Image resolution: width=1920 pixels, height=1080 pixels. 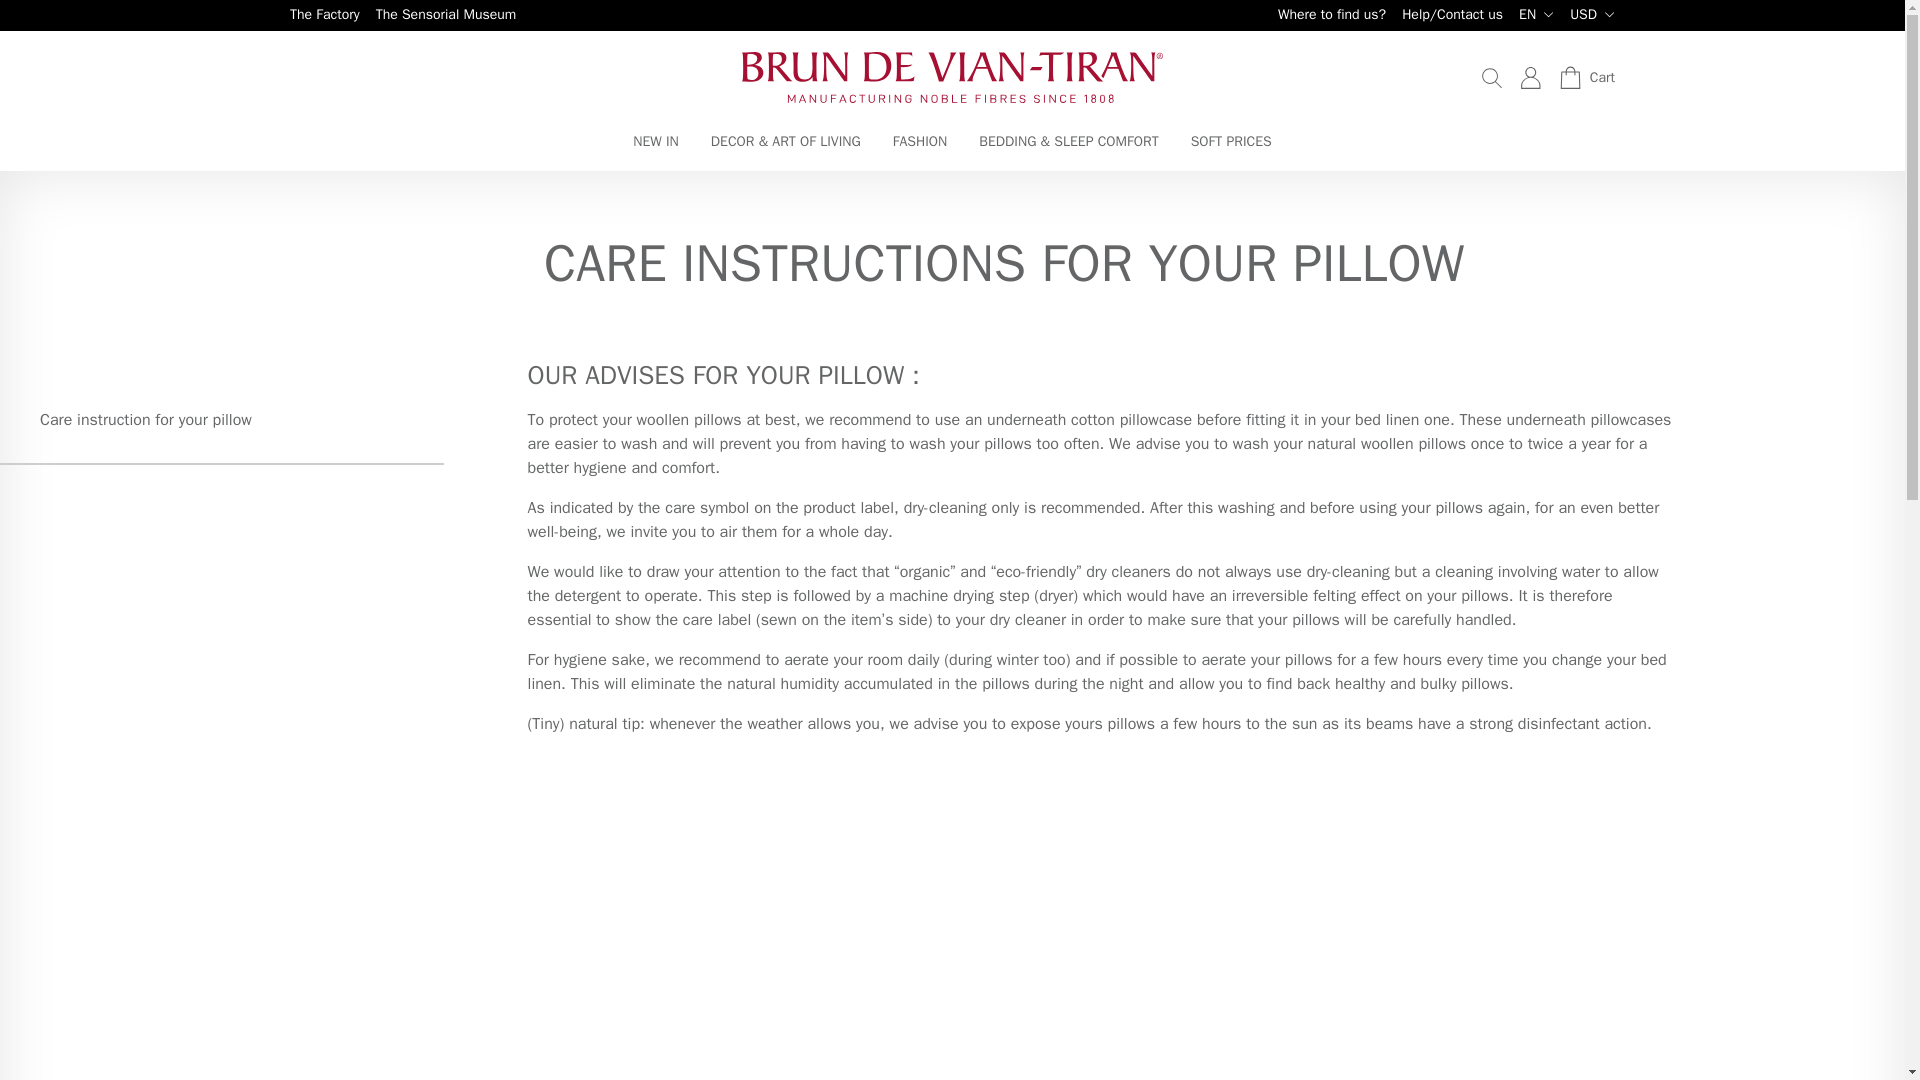 I want to click on Search, so click(x=1492, y=77).